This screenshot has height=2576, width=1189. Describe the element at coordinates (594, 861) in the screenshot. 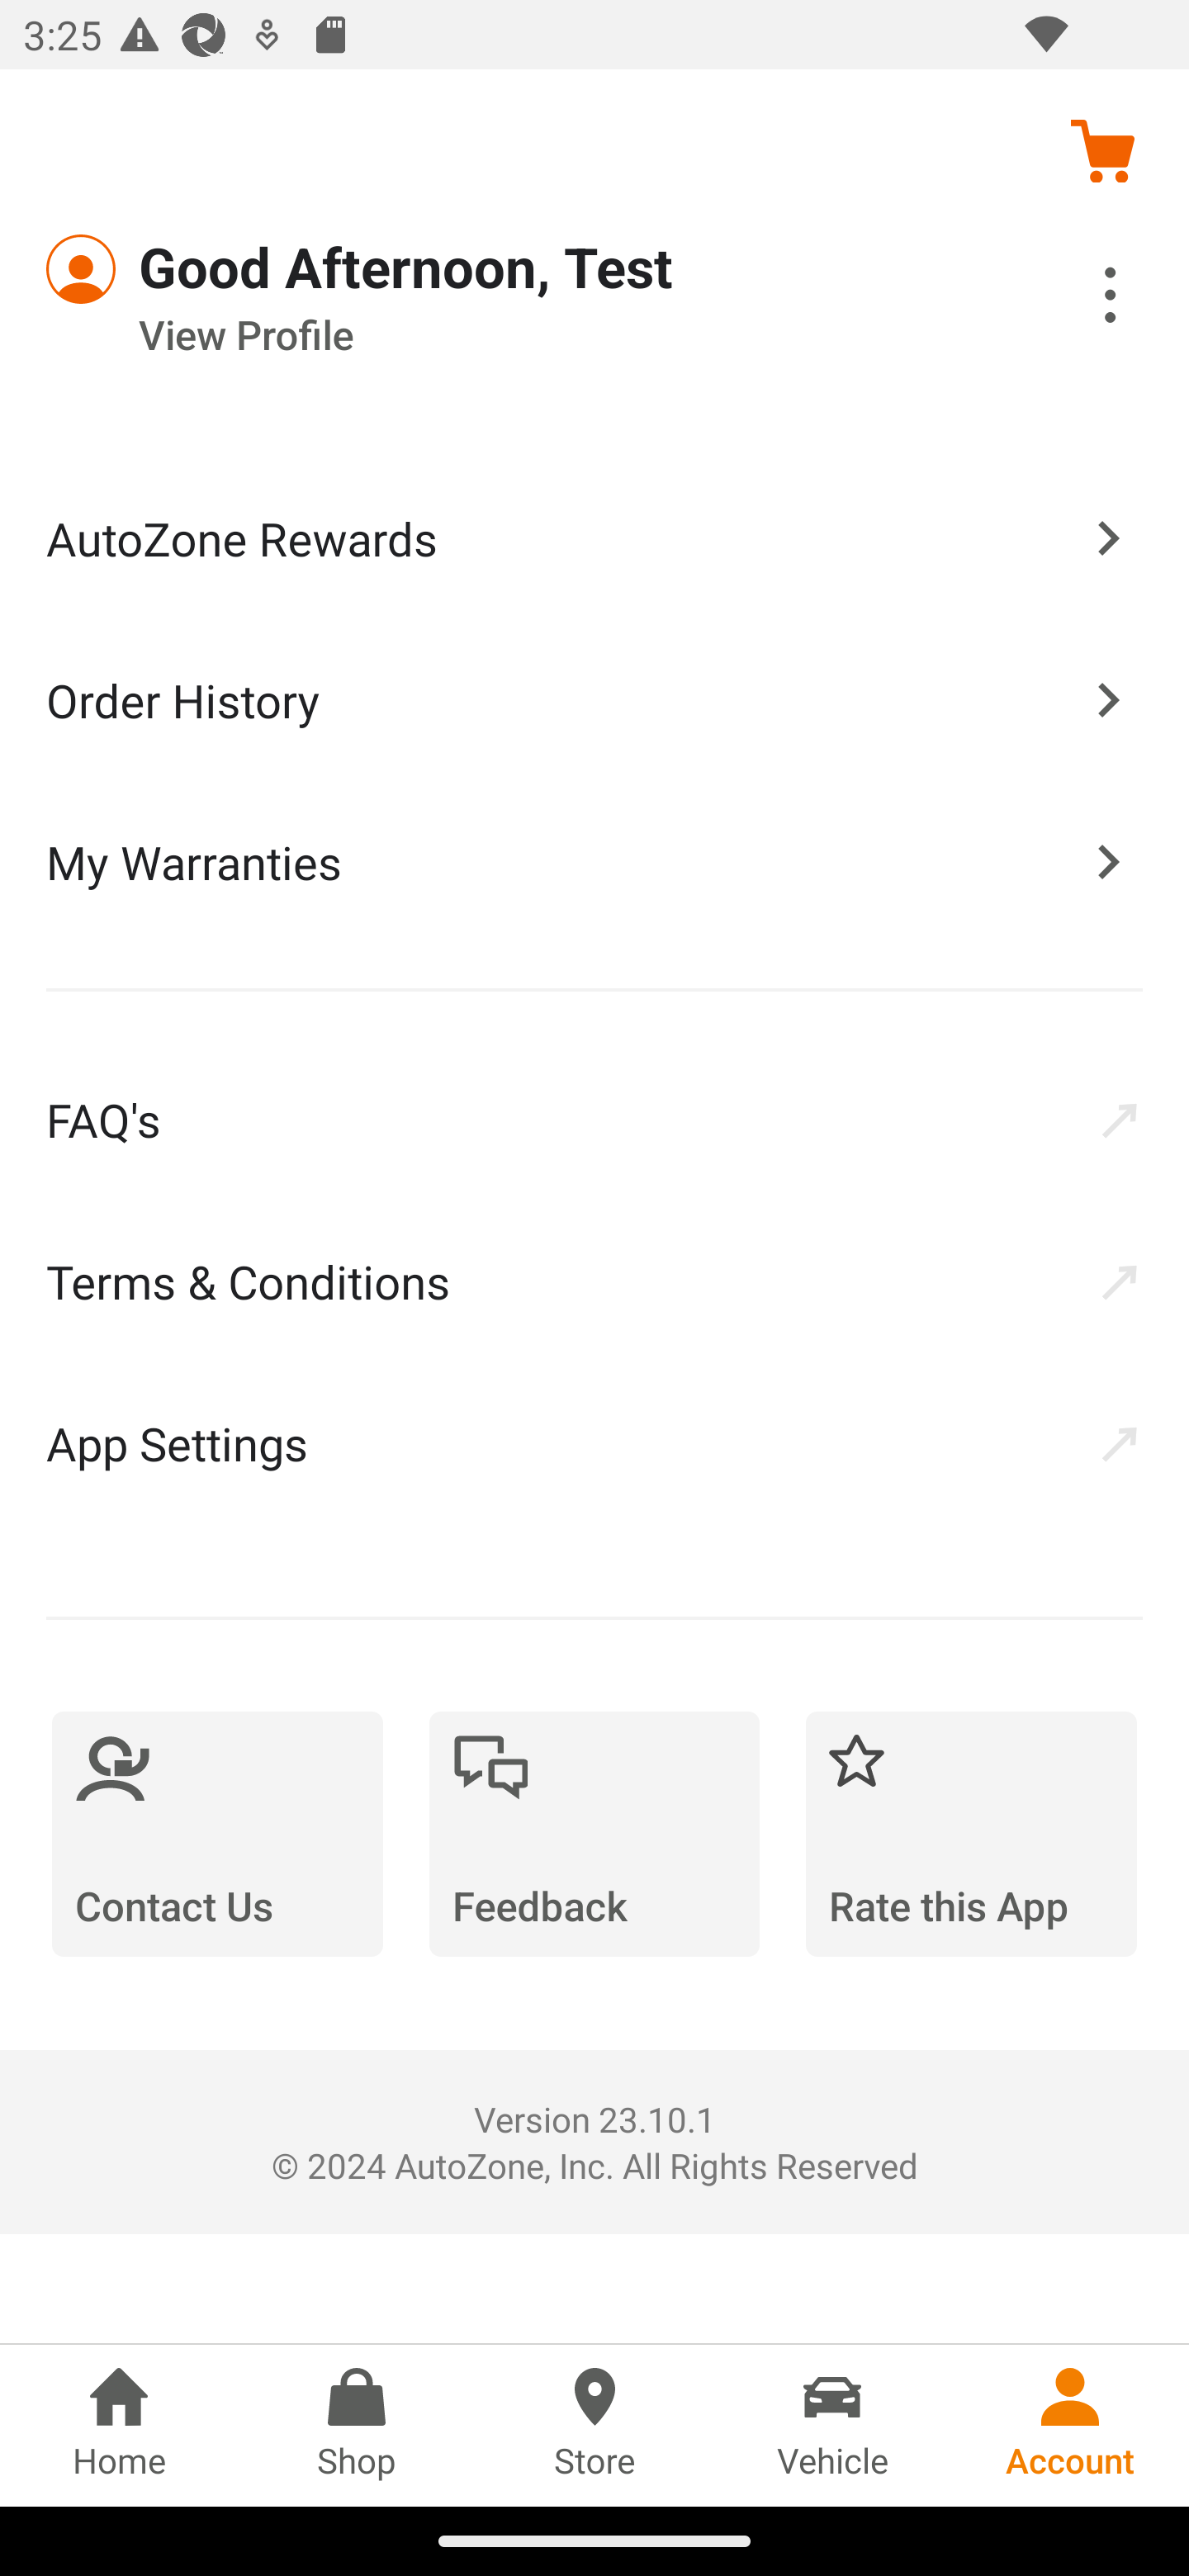

I see `My Warranties ` at that location.